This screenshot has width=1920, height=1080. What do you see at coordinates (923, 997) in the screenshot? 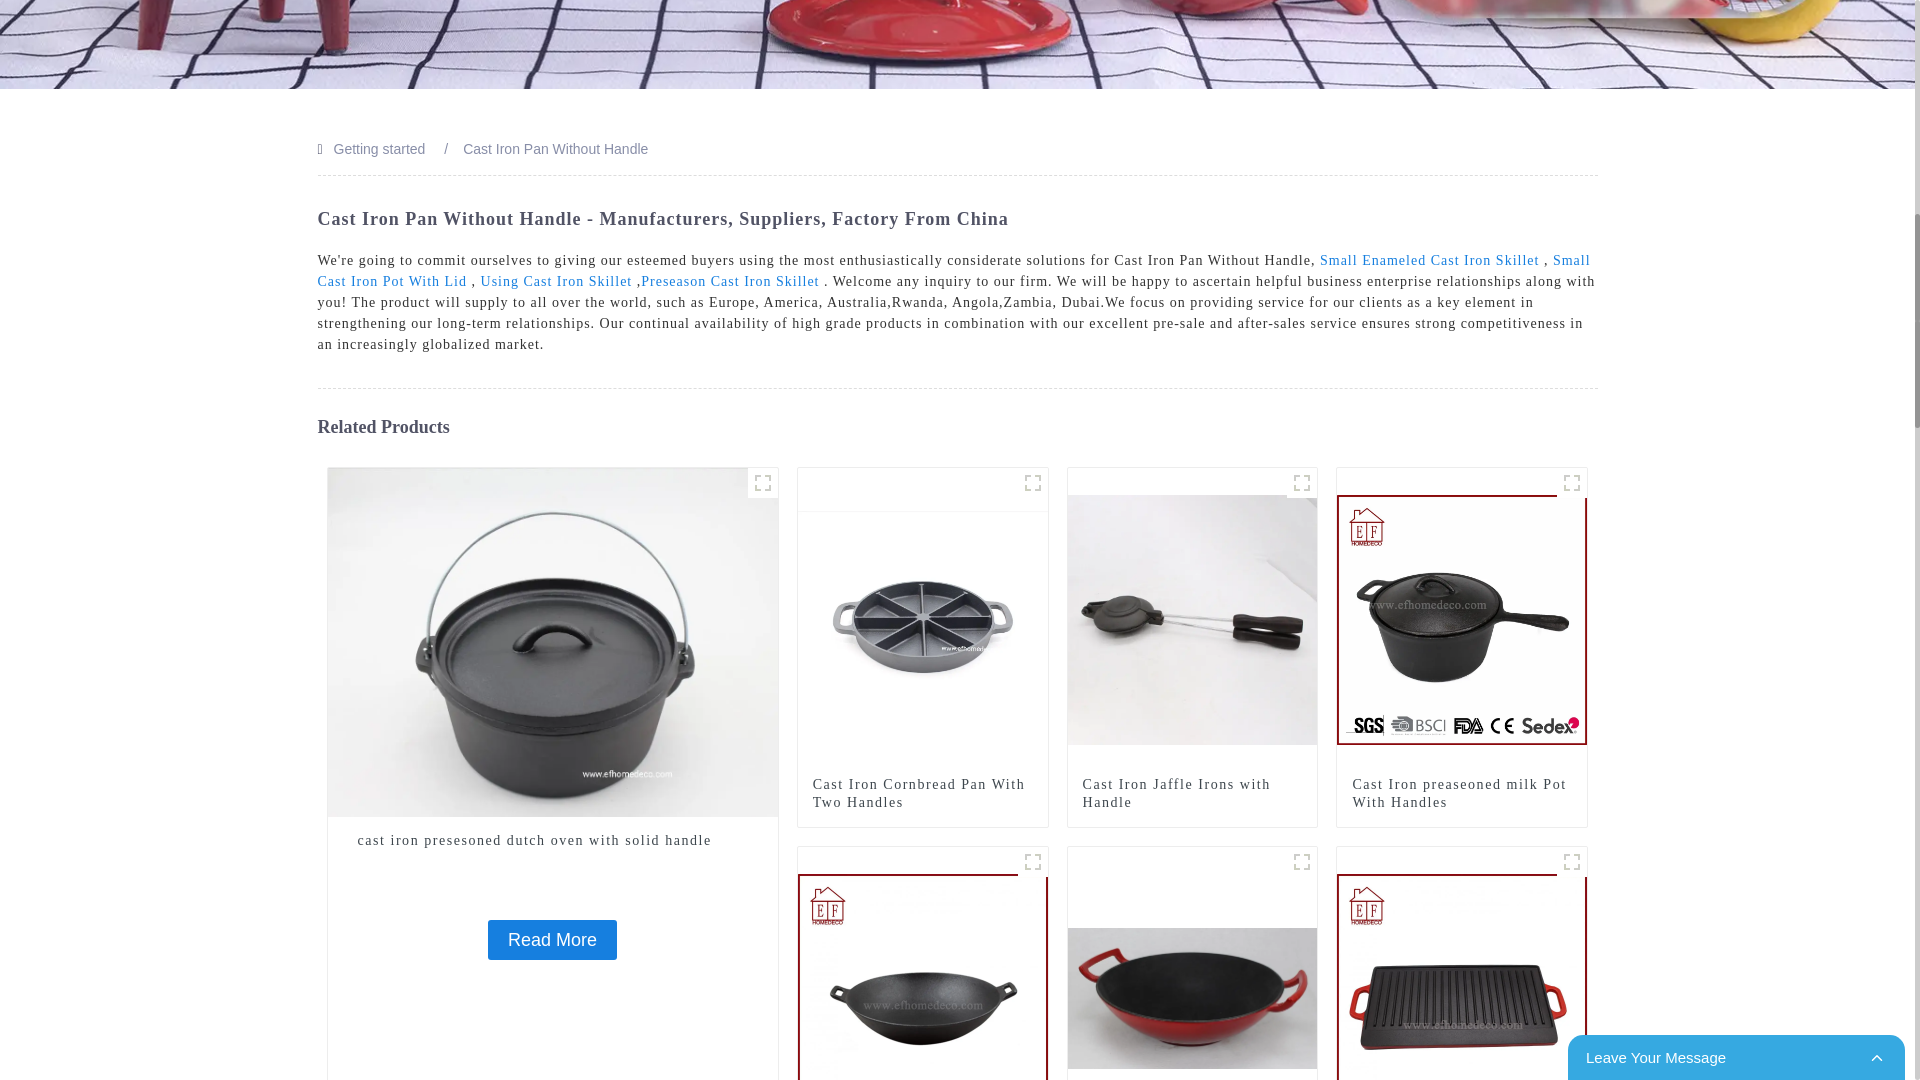
I see `Cast iron wok with solid handle` at bounding box center [923, 997].